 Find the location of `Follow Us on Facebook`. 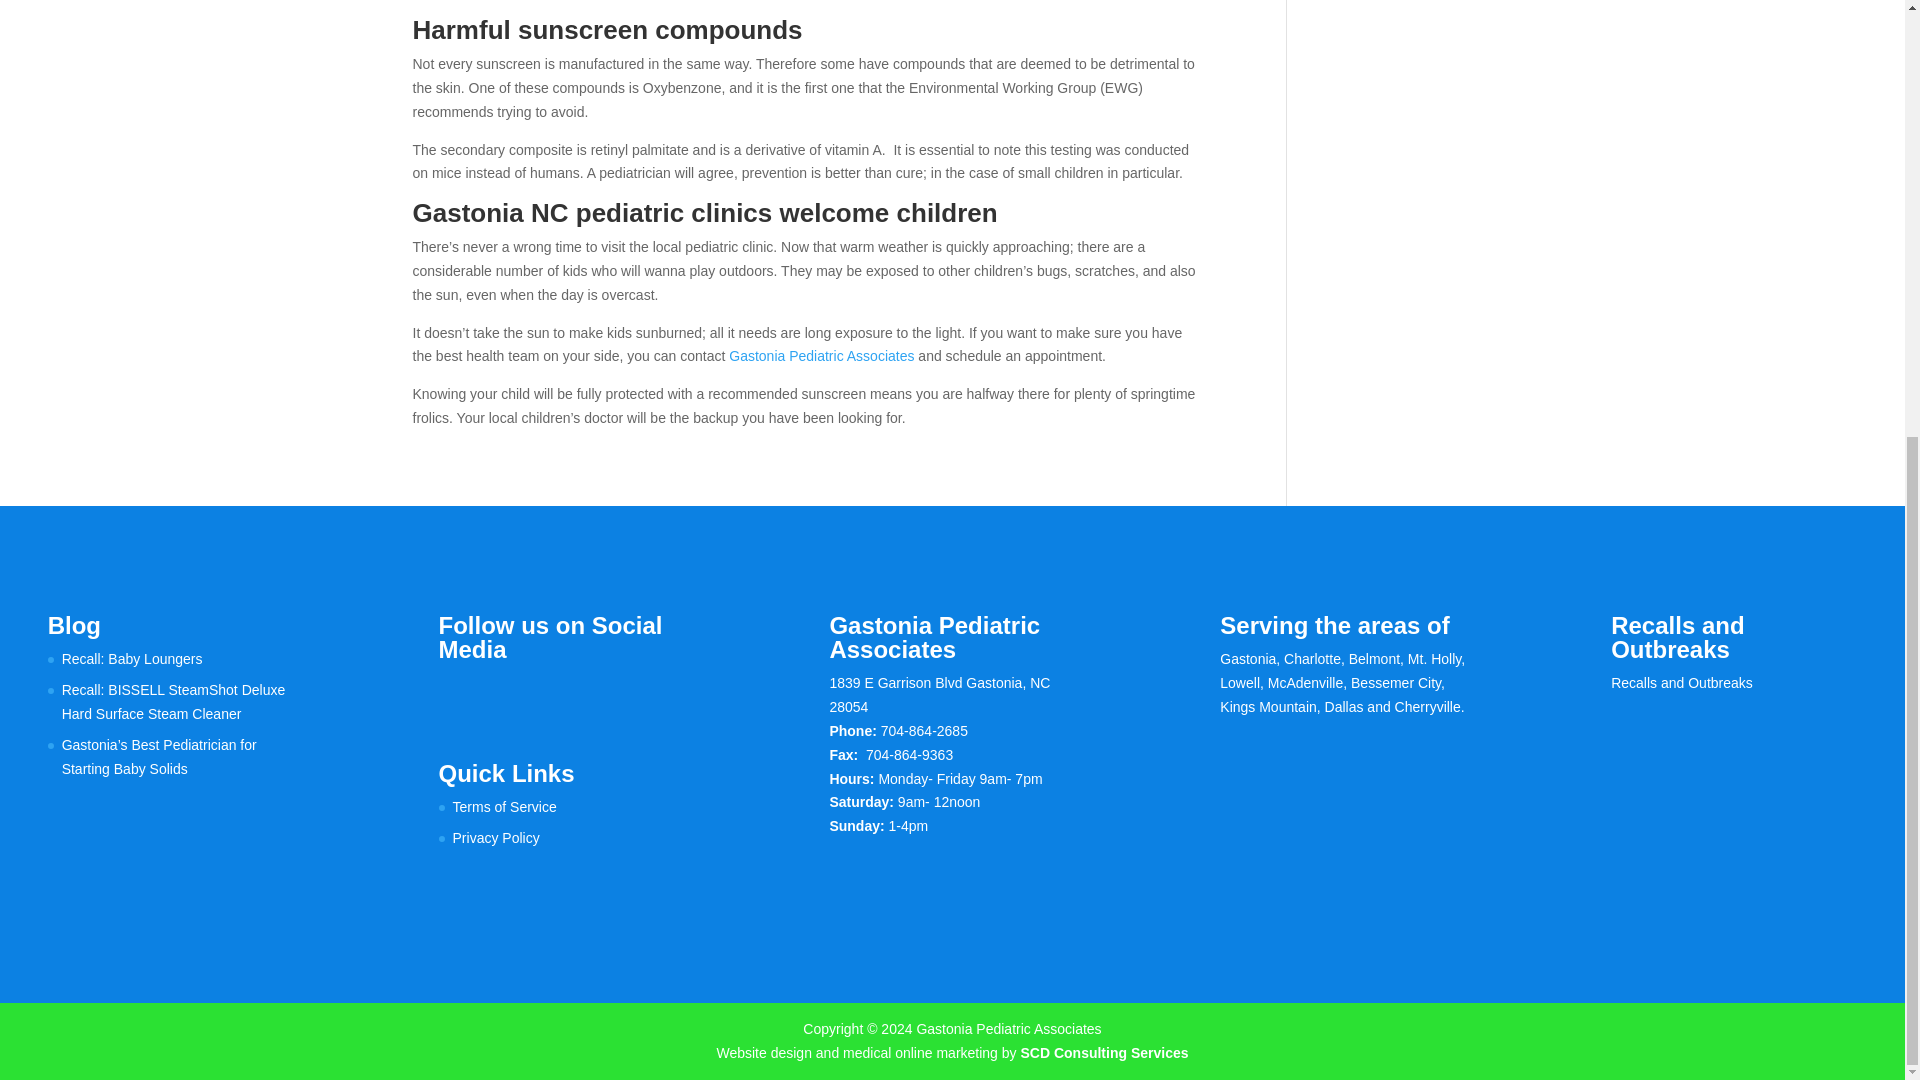

Follow Us on Facebook is located at coordinates (454, 692).